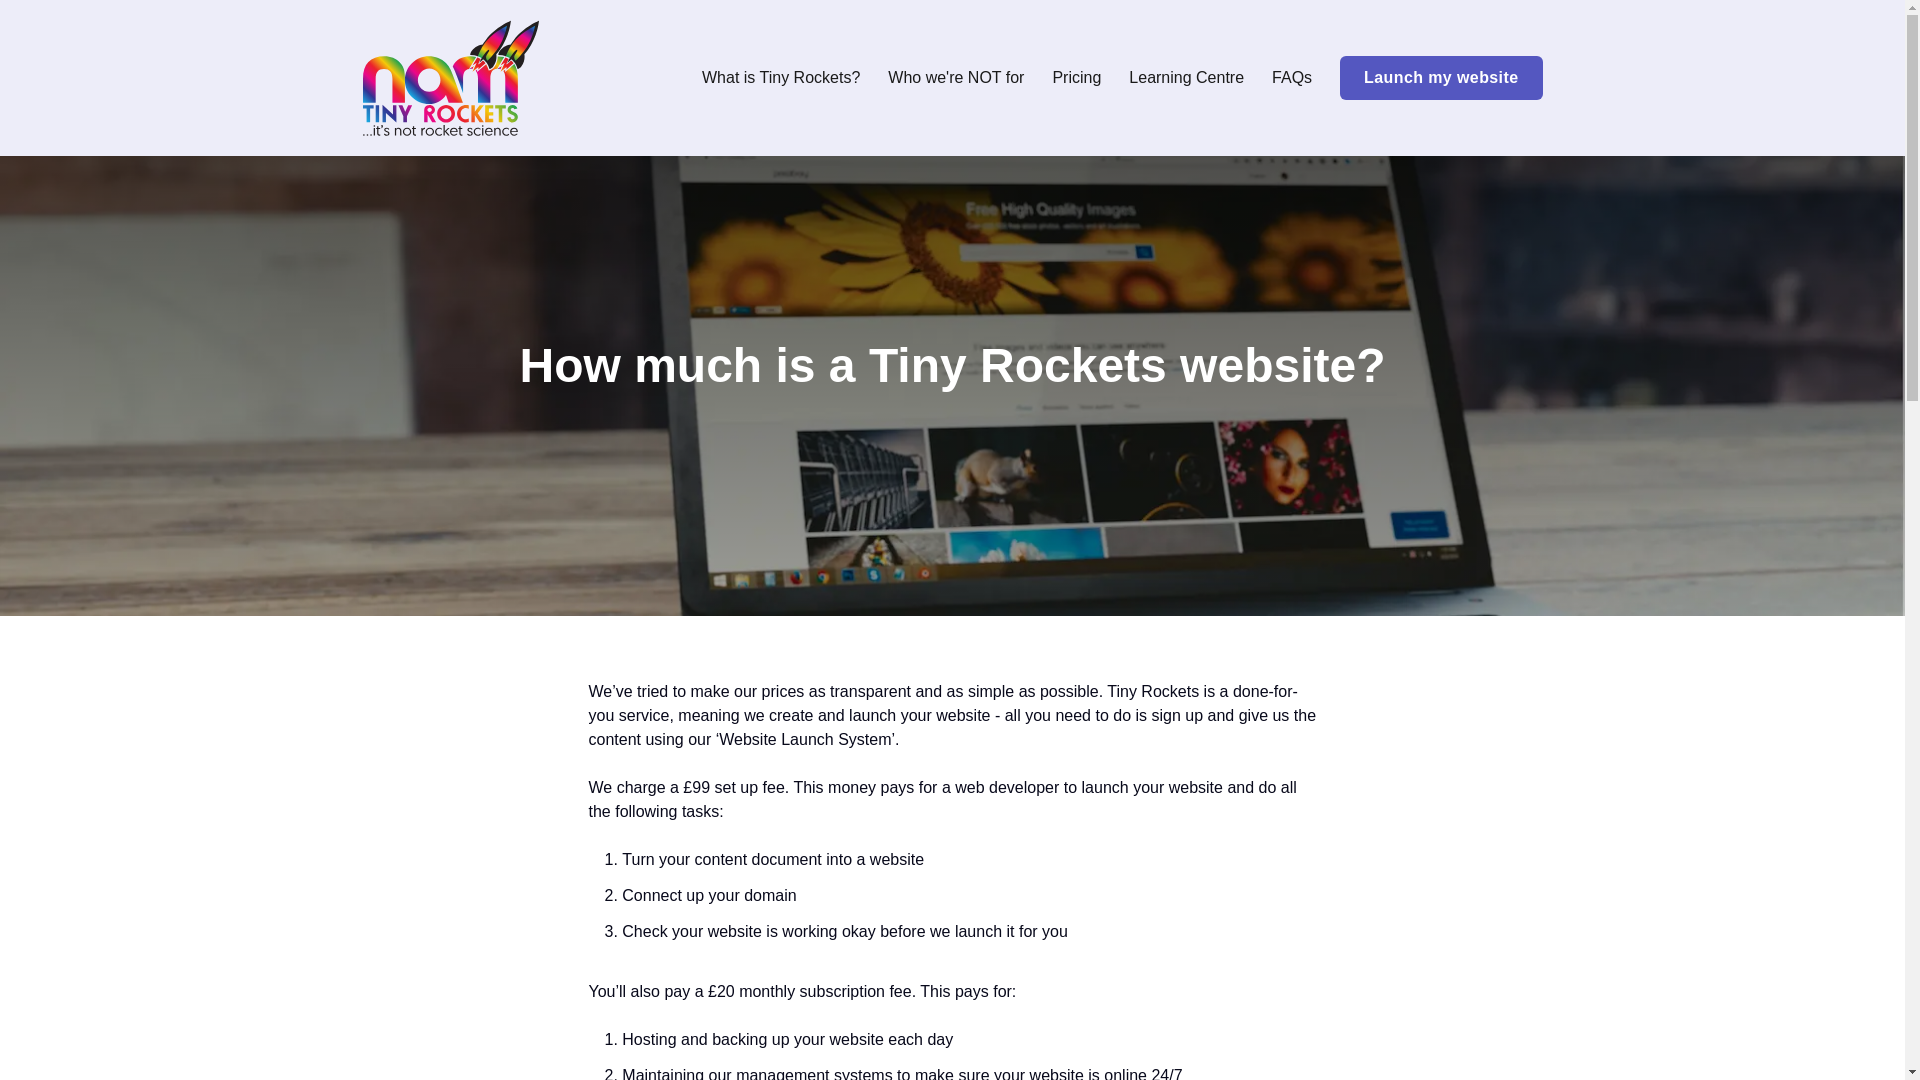  I want to click on Learning Centre, so click(1186, 78).